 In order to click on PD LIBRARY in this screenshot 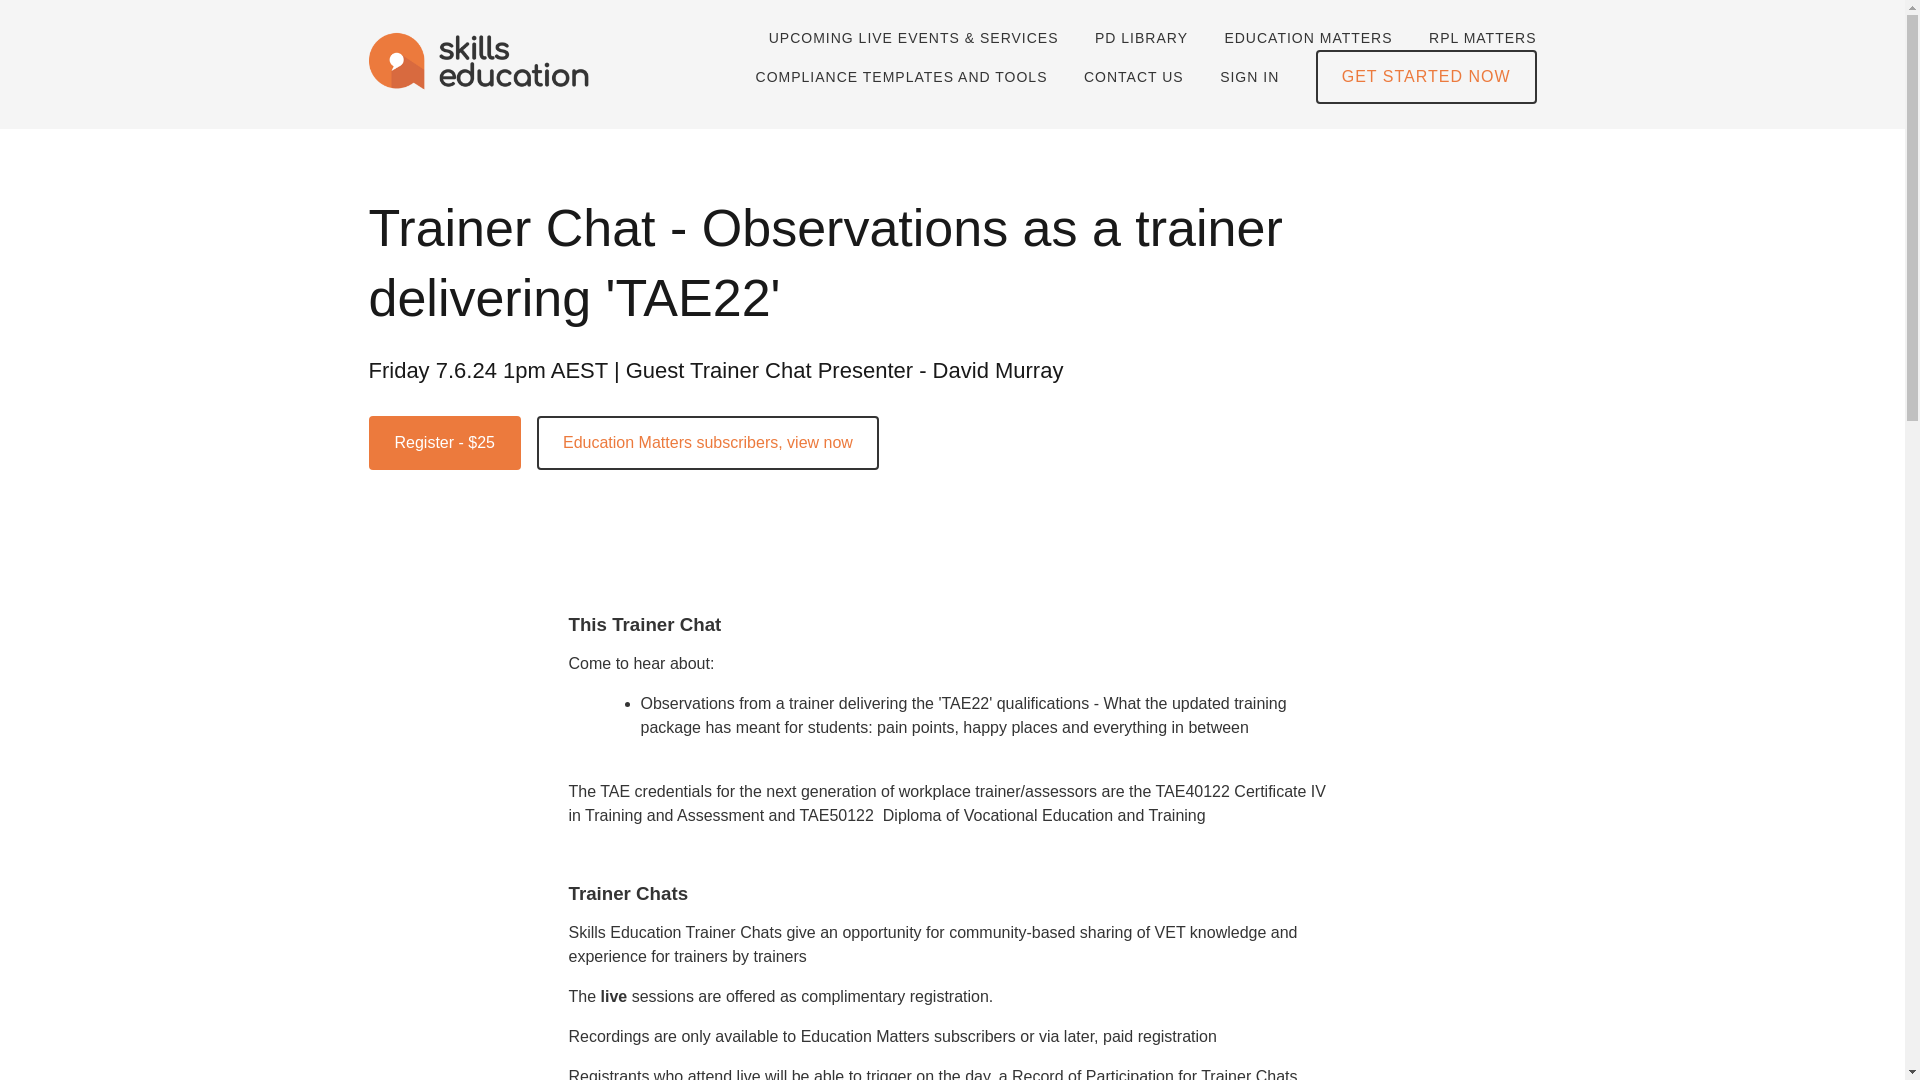, I will do `click(1141, 38)`.